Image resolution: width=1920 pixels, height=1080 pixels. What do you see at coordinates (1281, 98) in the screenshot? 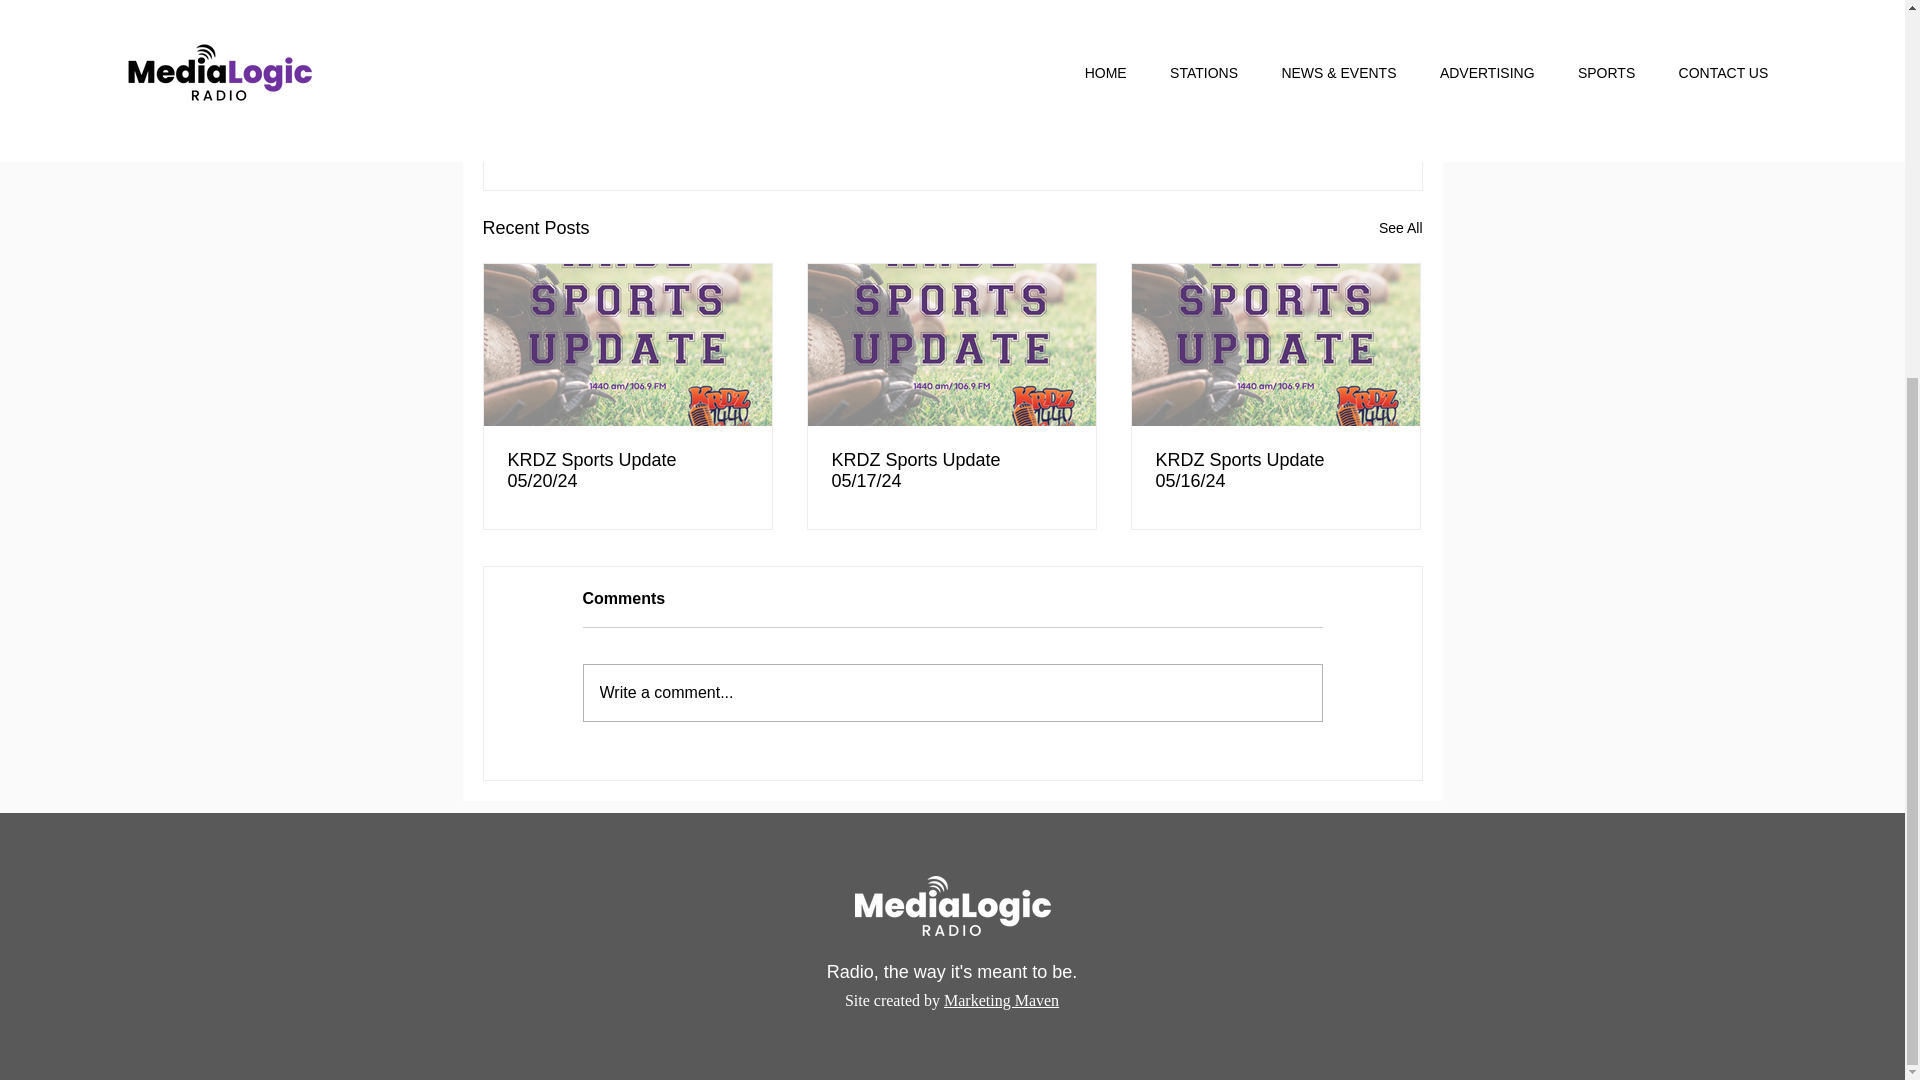
I see `KRDZ Sports` at bounding box center [1281, 98].